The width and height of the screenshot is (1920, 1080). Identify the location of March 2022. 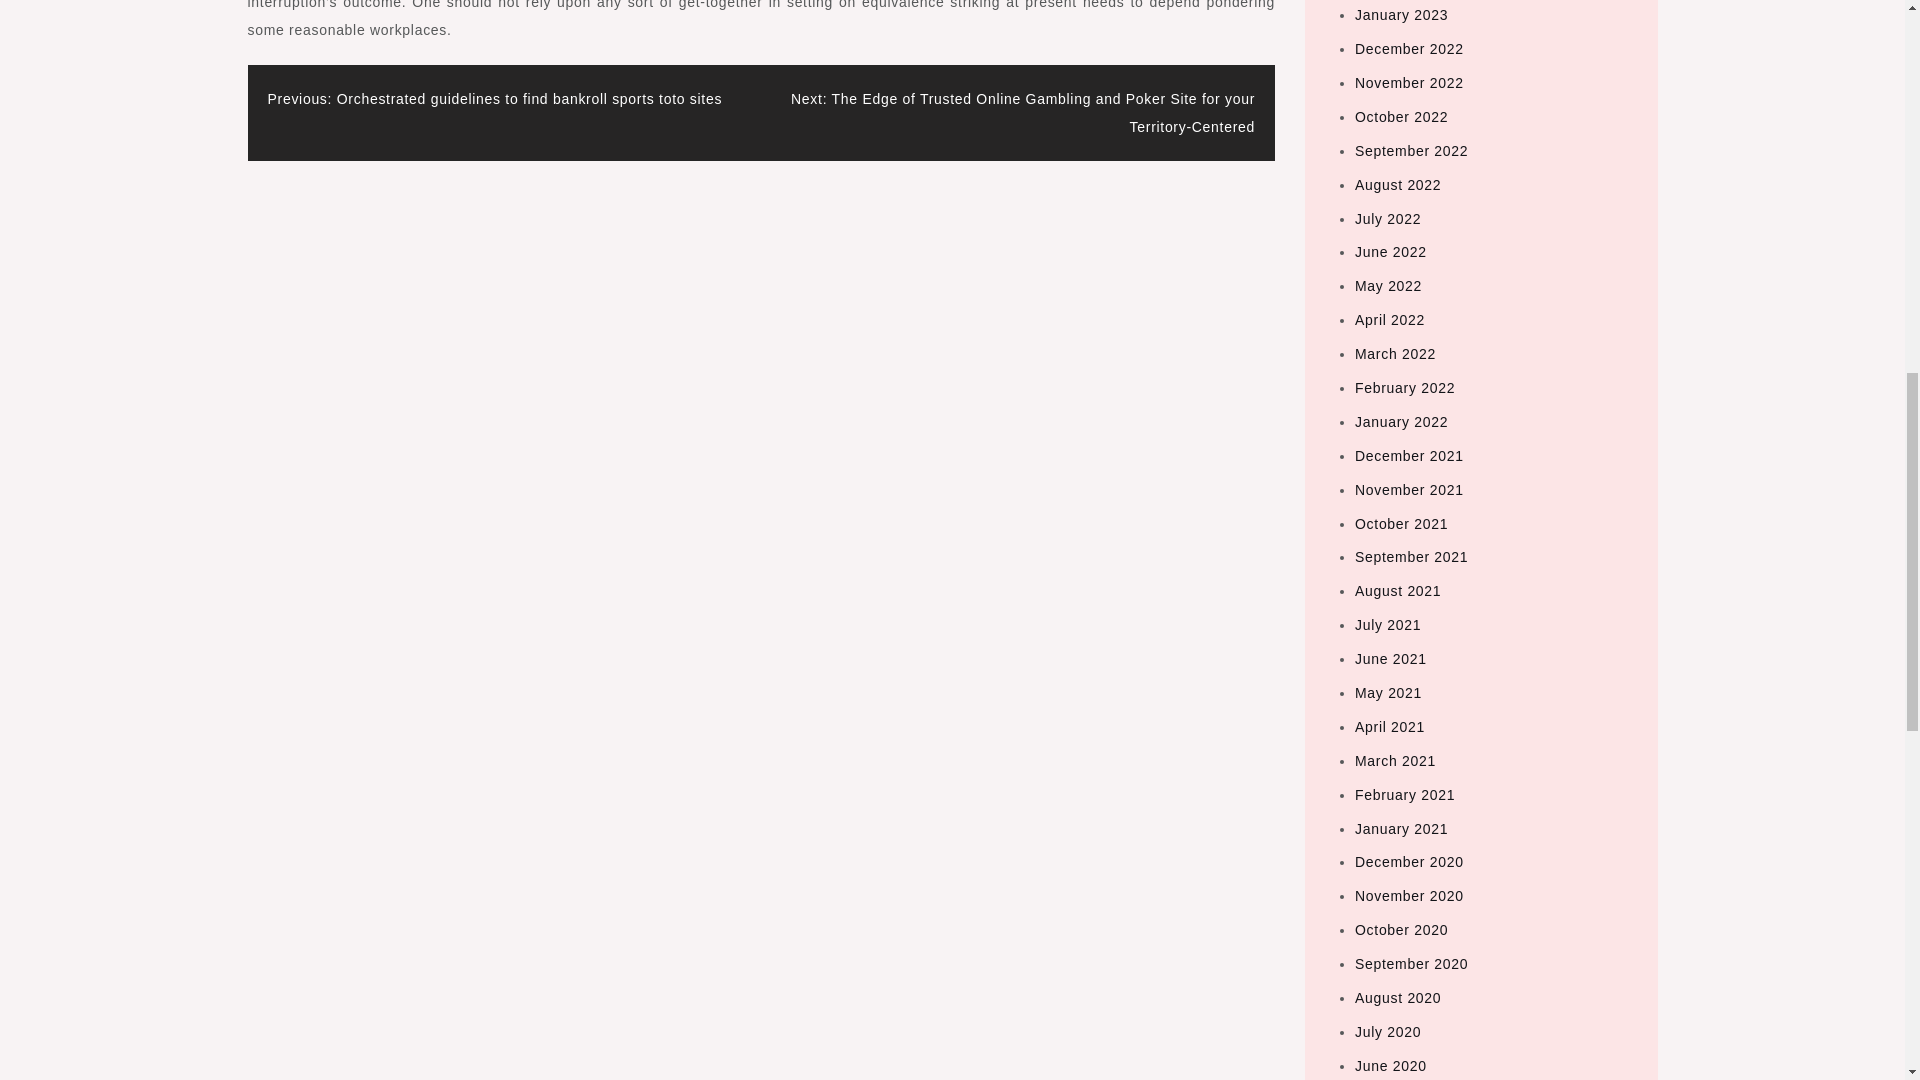
(1396, 353).